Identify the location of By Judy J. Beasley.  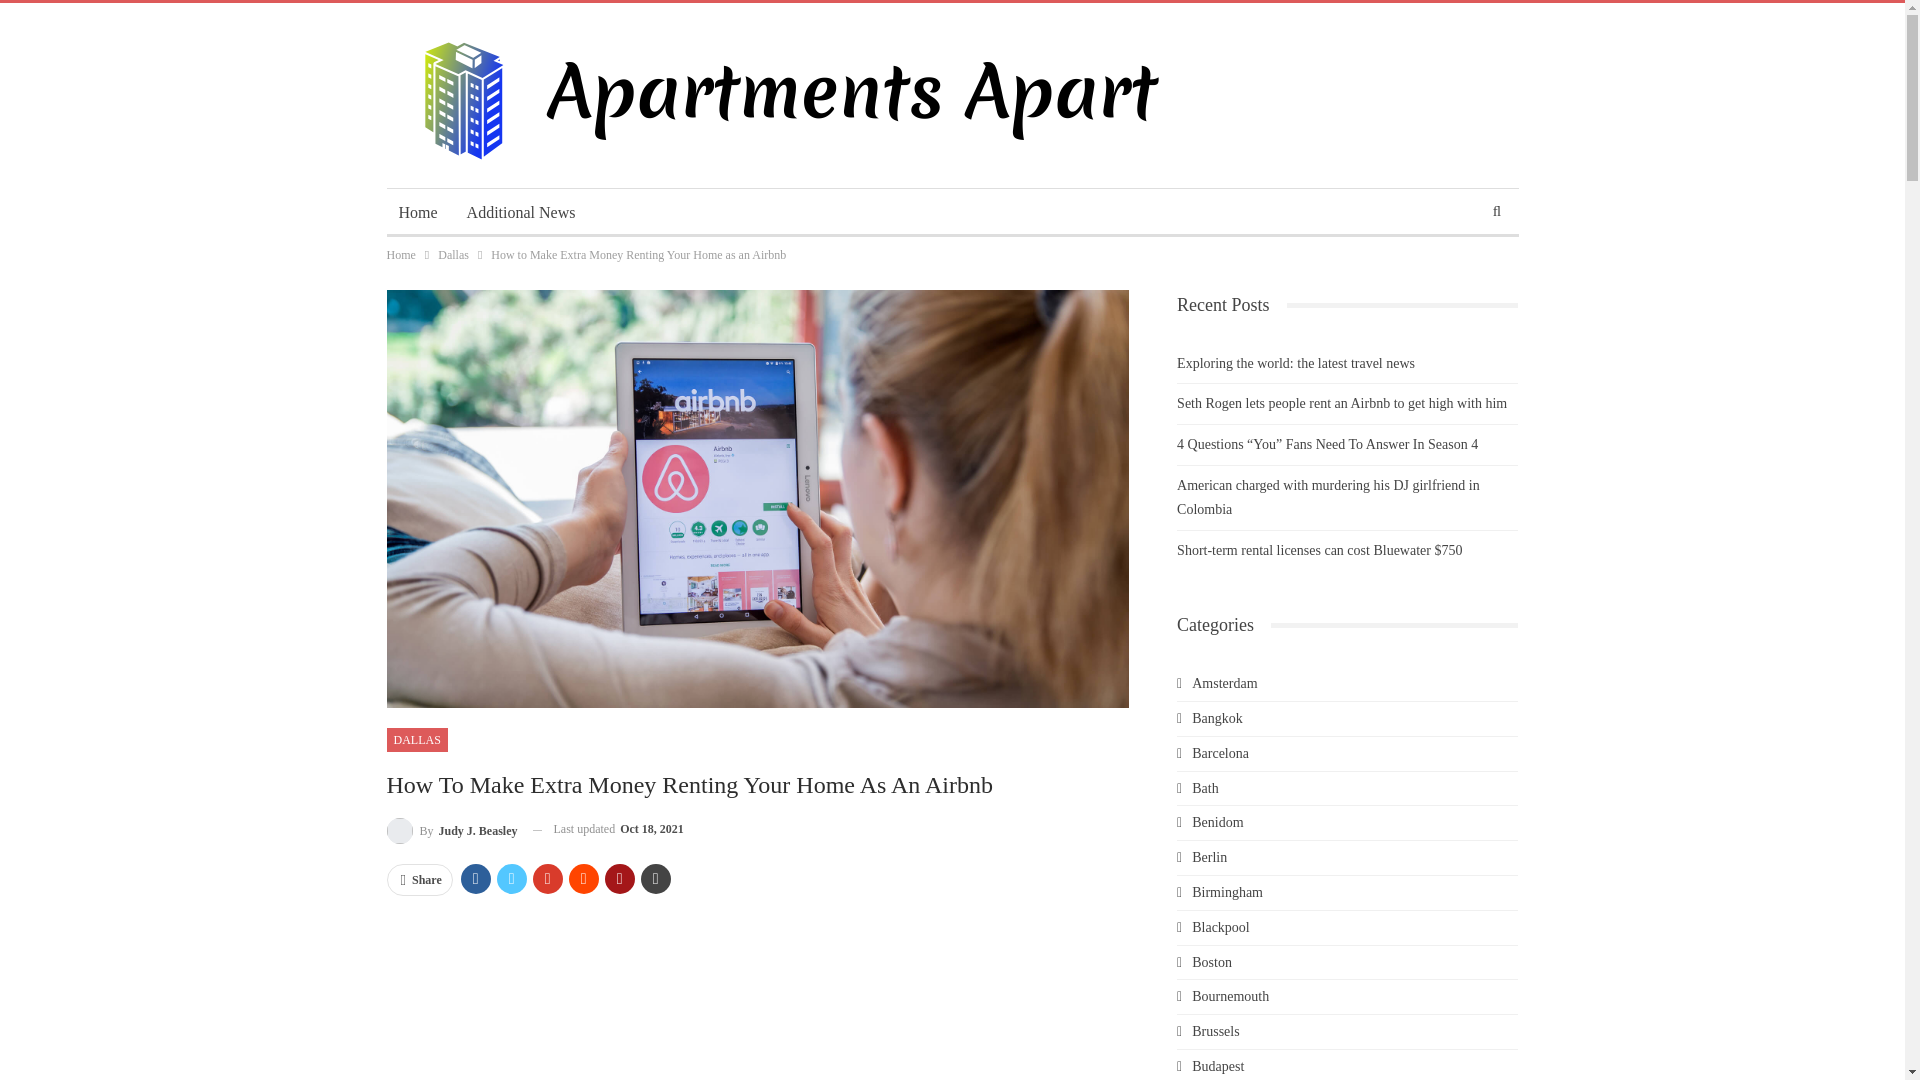
(450, 830).